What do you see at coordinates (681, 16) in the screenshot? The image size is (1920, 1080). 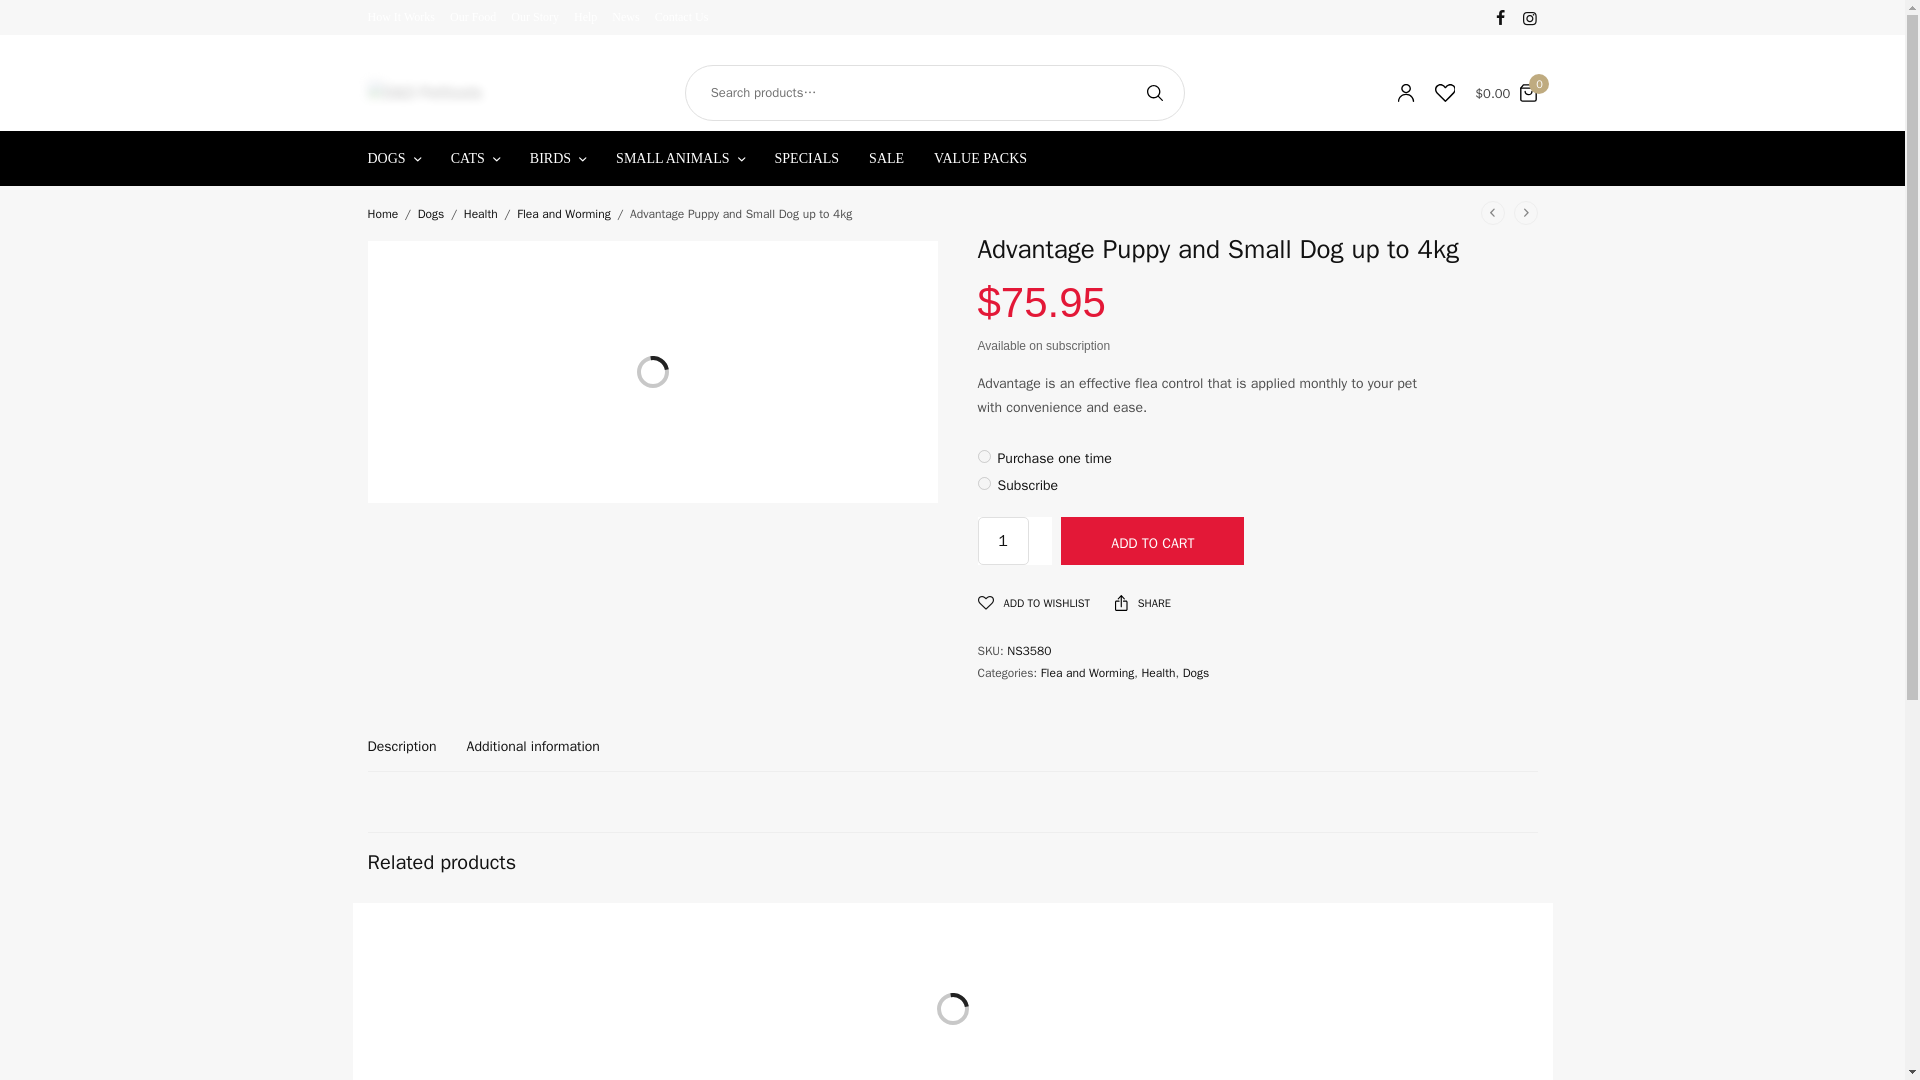 I see `Contact Us` at bounding box center [681, 16].